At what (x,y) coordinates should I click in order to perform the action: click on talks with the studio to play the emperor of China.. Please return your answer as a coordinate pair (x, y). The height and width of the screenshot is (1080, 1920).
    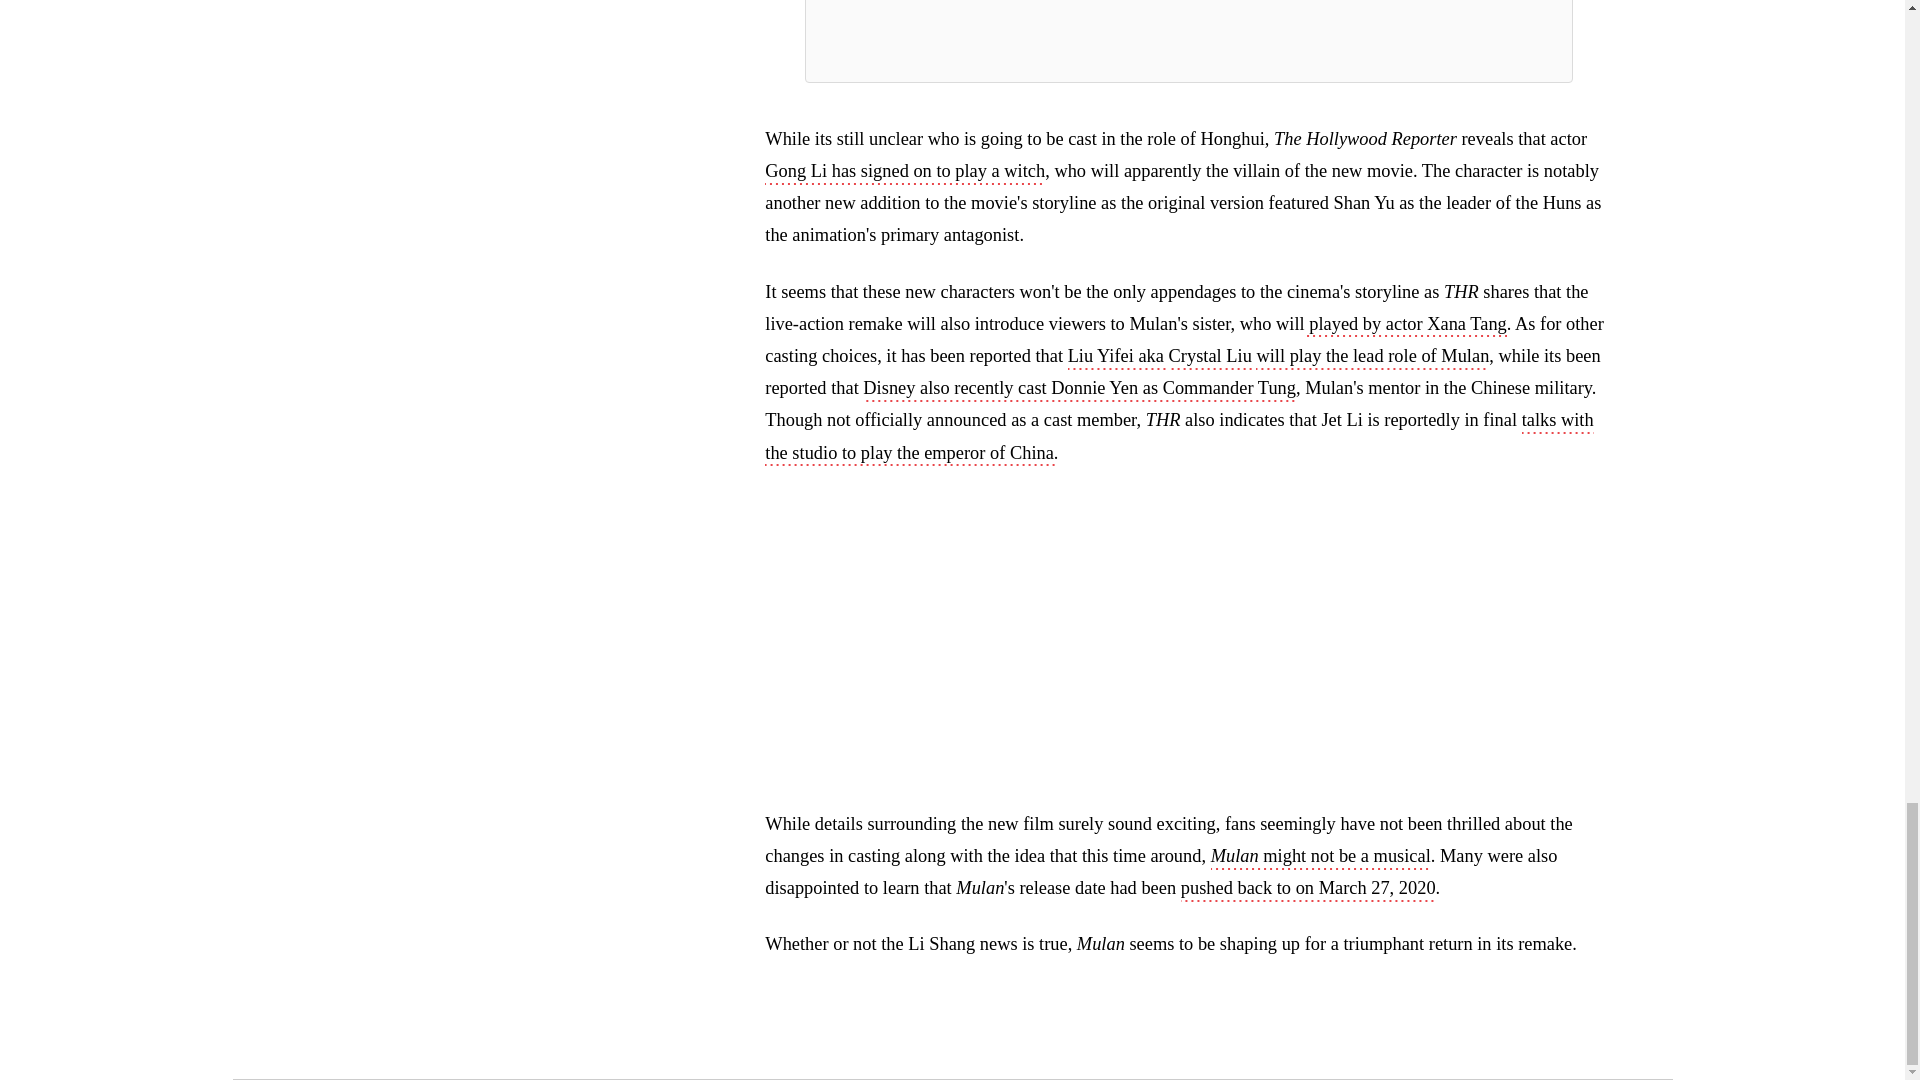
    Looking at the image, I should click on (1178, 438).